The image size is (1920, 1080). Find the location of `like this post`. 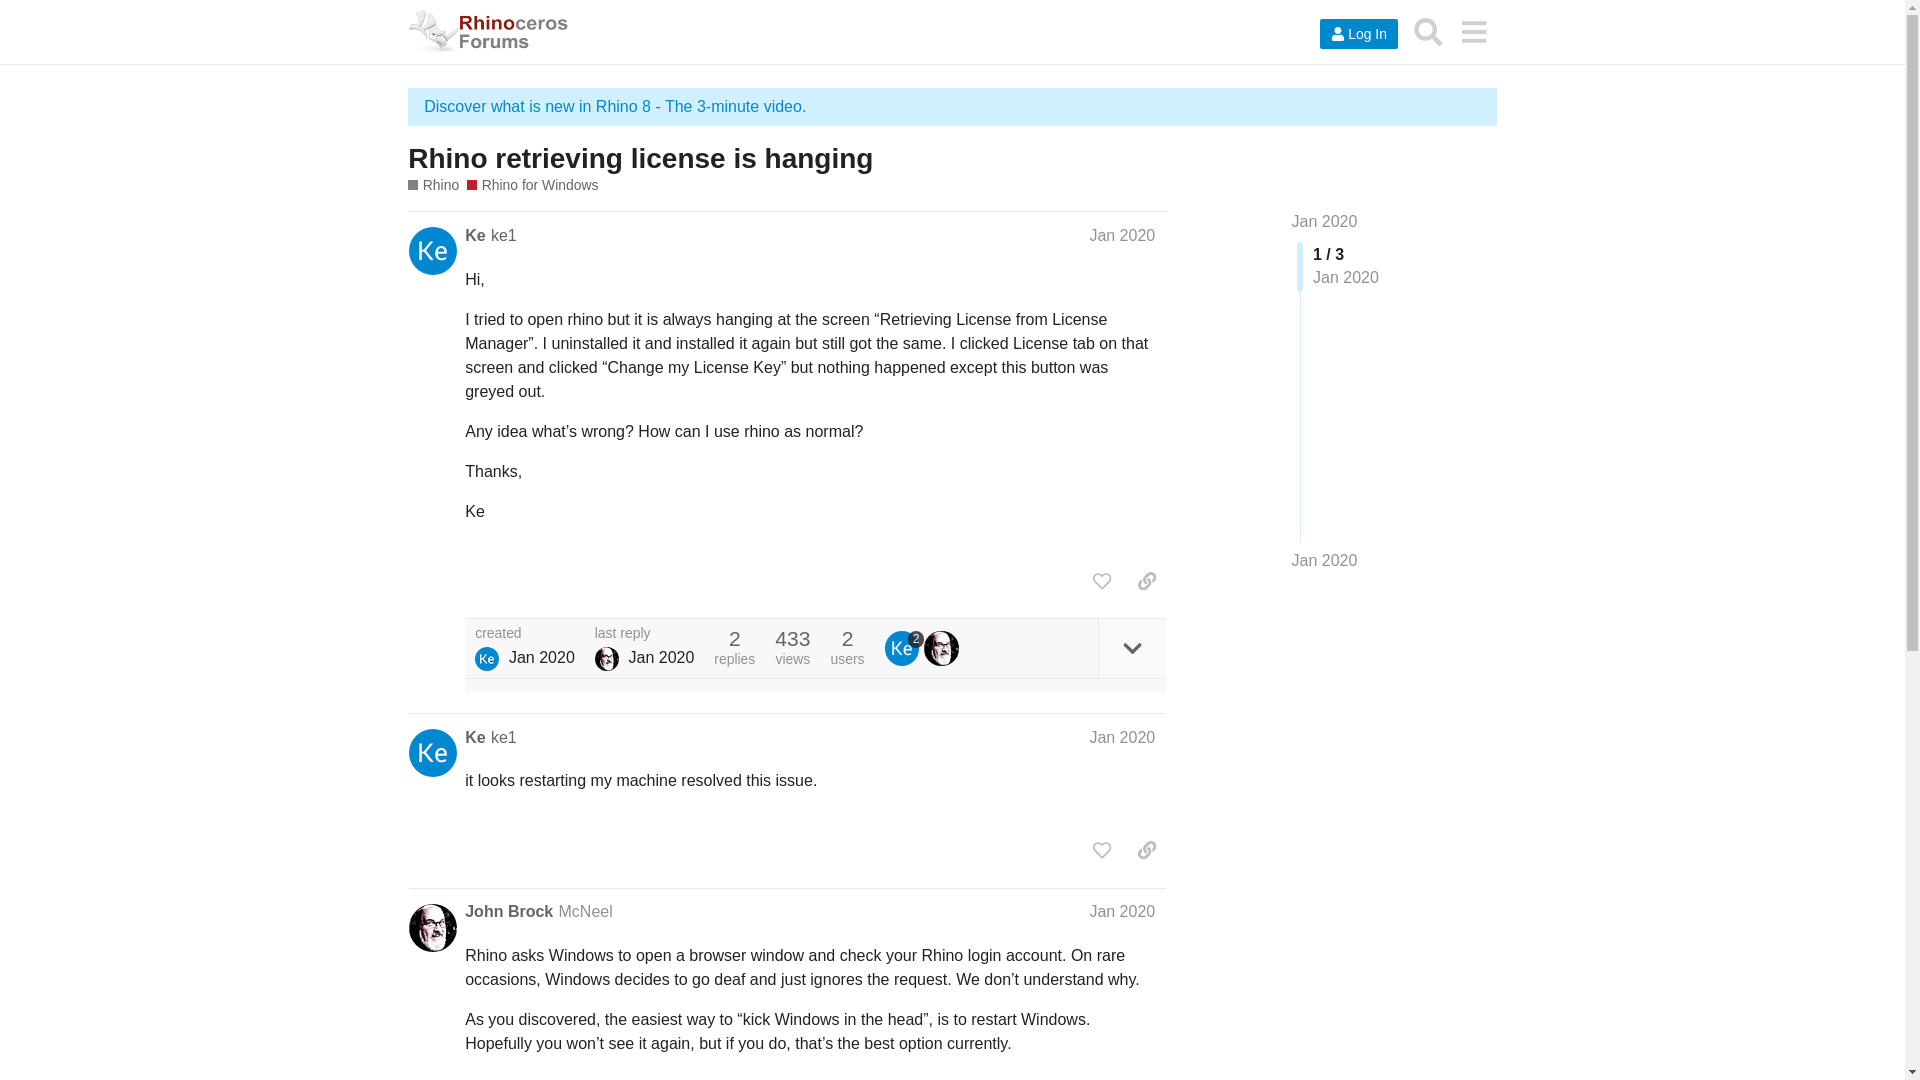

like this post is located at coordinates (1102, 580).